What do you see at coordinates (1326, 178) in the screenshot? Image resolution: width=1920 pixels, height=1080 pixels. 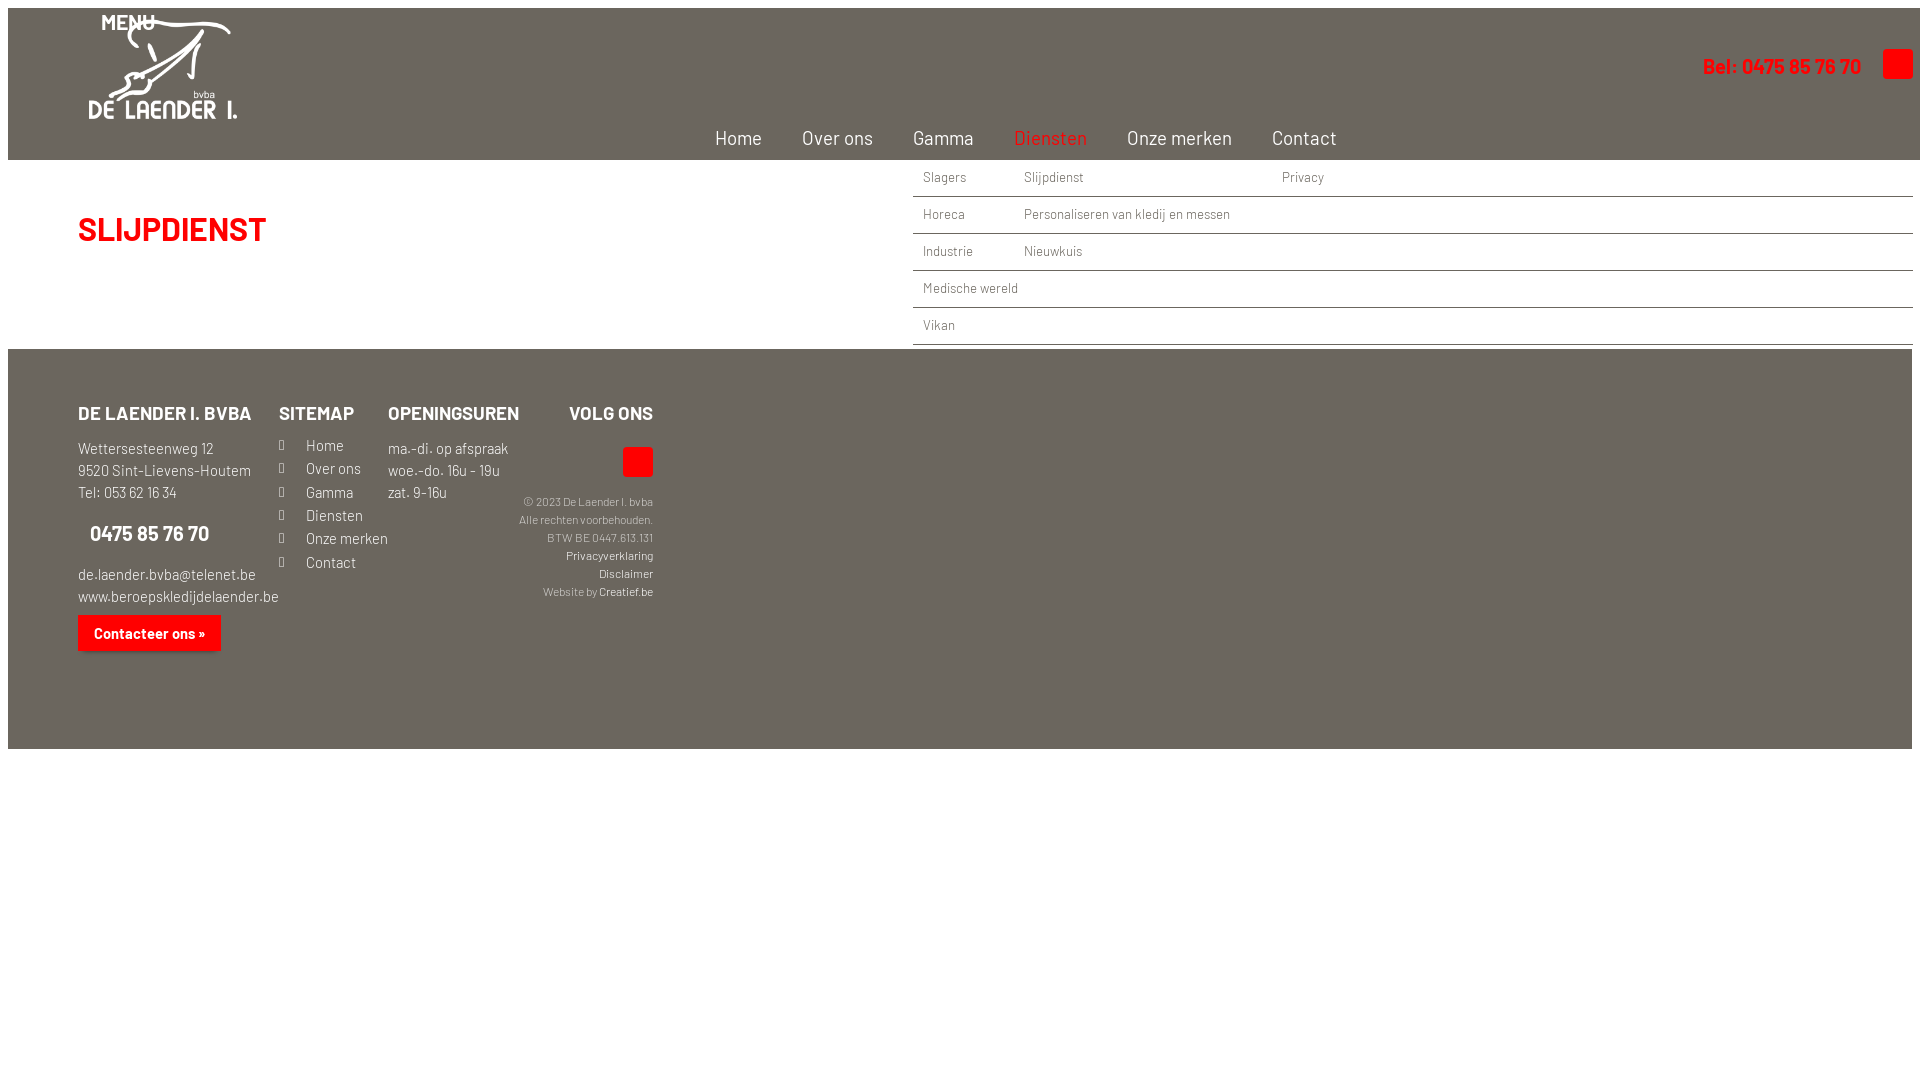 I see `Slijpdienst` at bounding box center [1326, 178].